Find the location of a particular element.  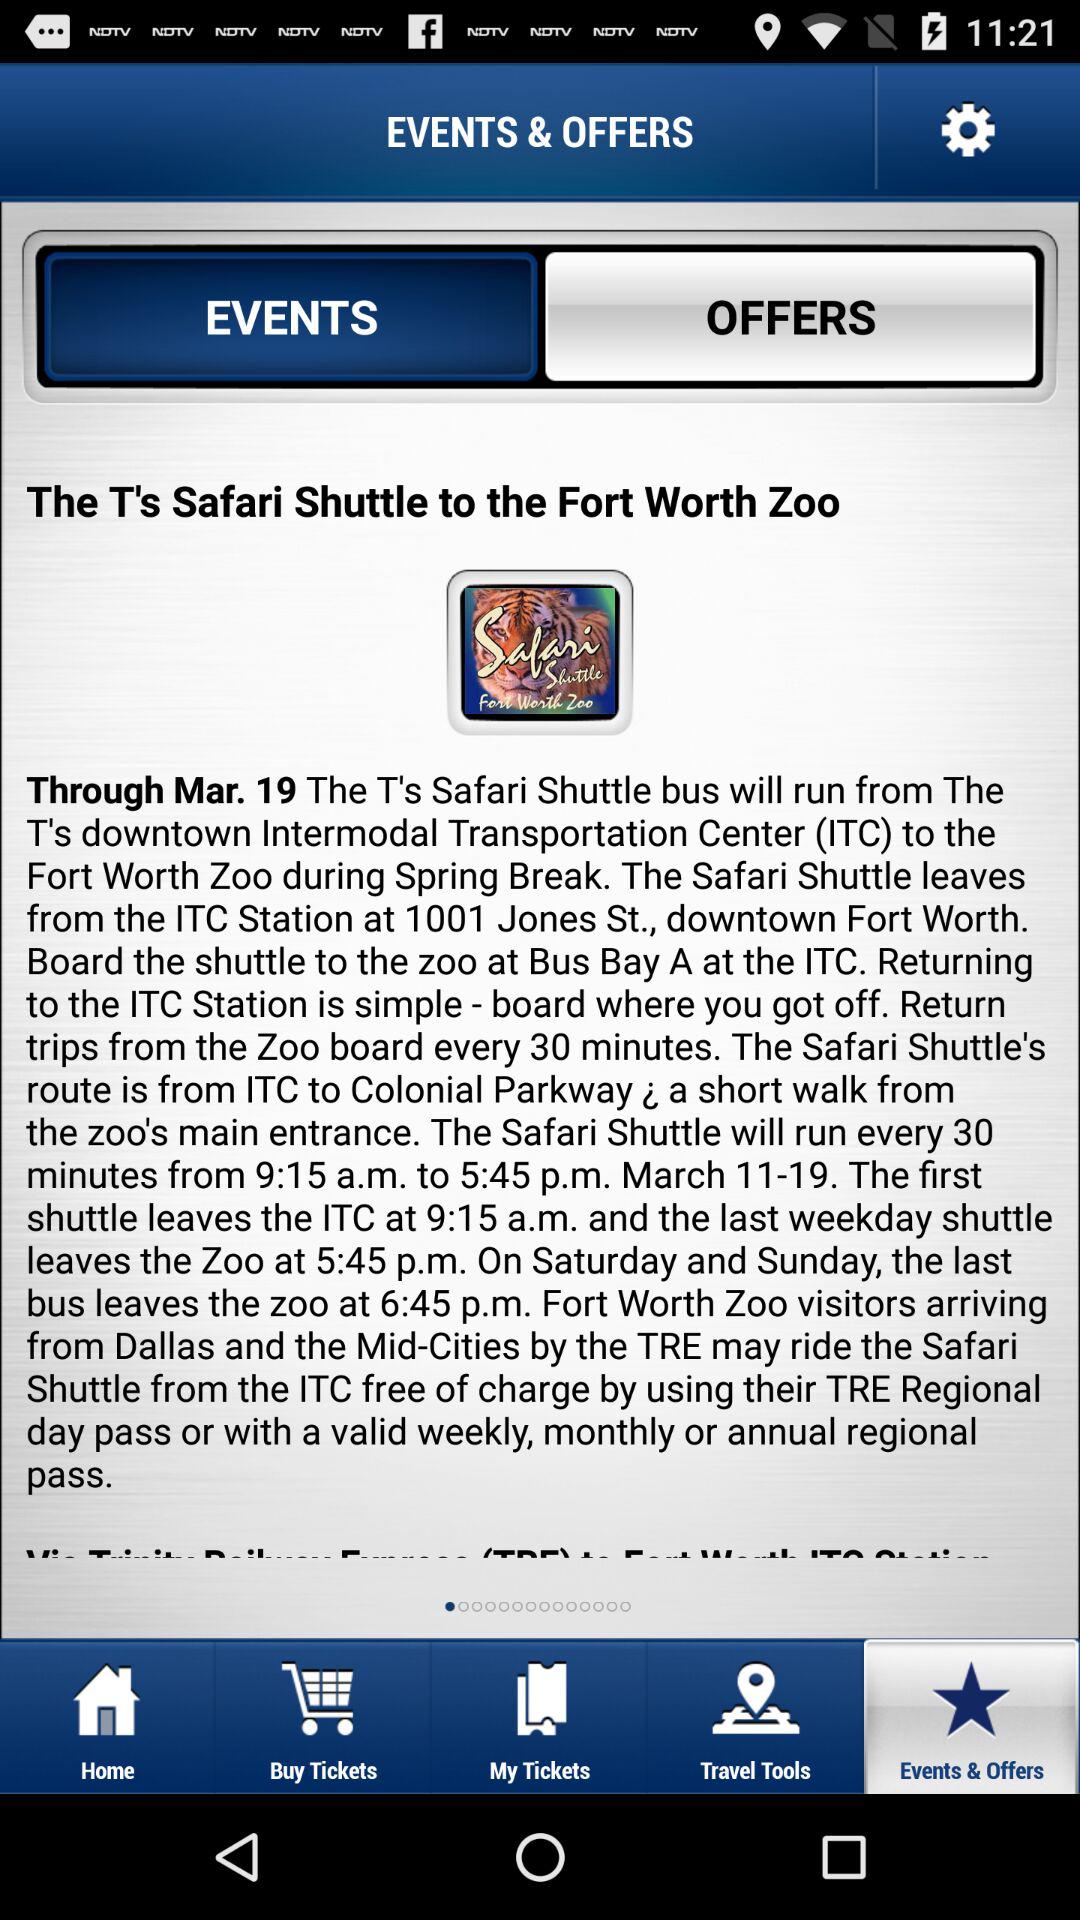

toggle settings is located at coordinates (966, 130).